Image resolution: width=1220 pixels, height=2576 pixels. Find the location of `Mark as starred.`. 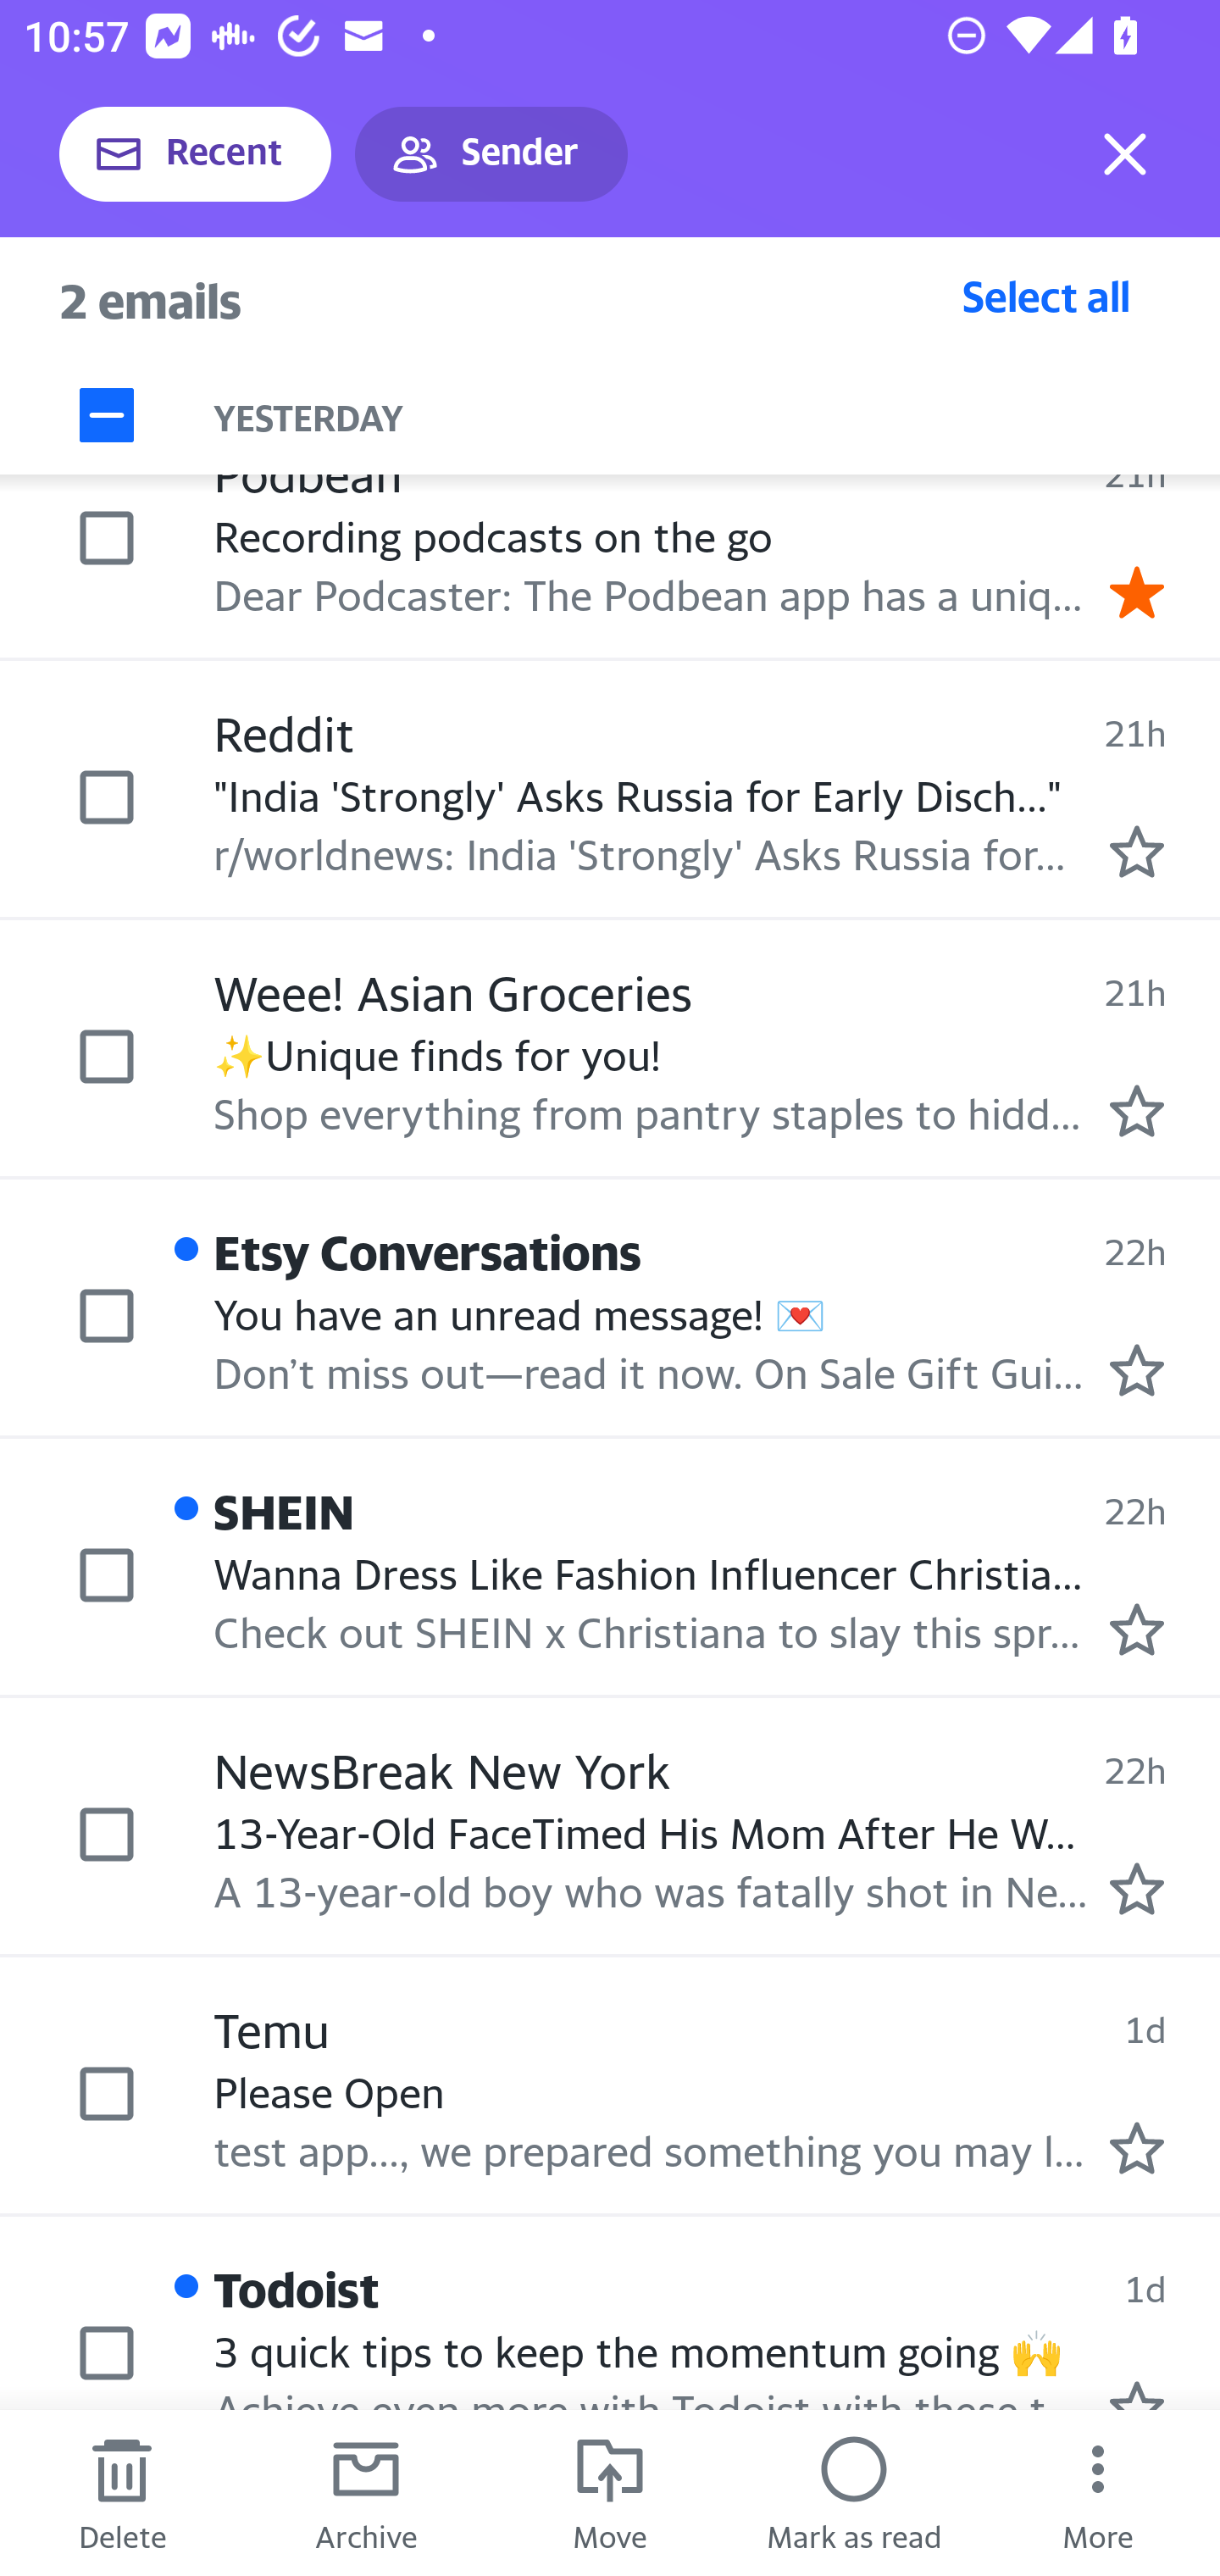

Mark as starred. is located at coordinates (1137, 851).